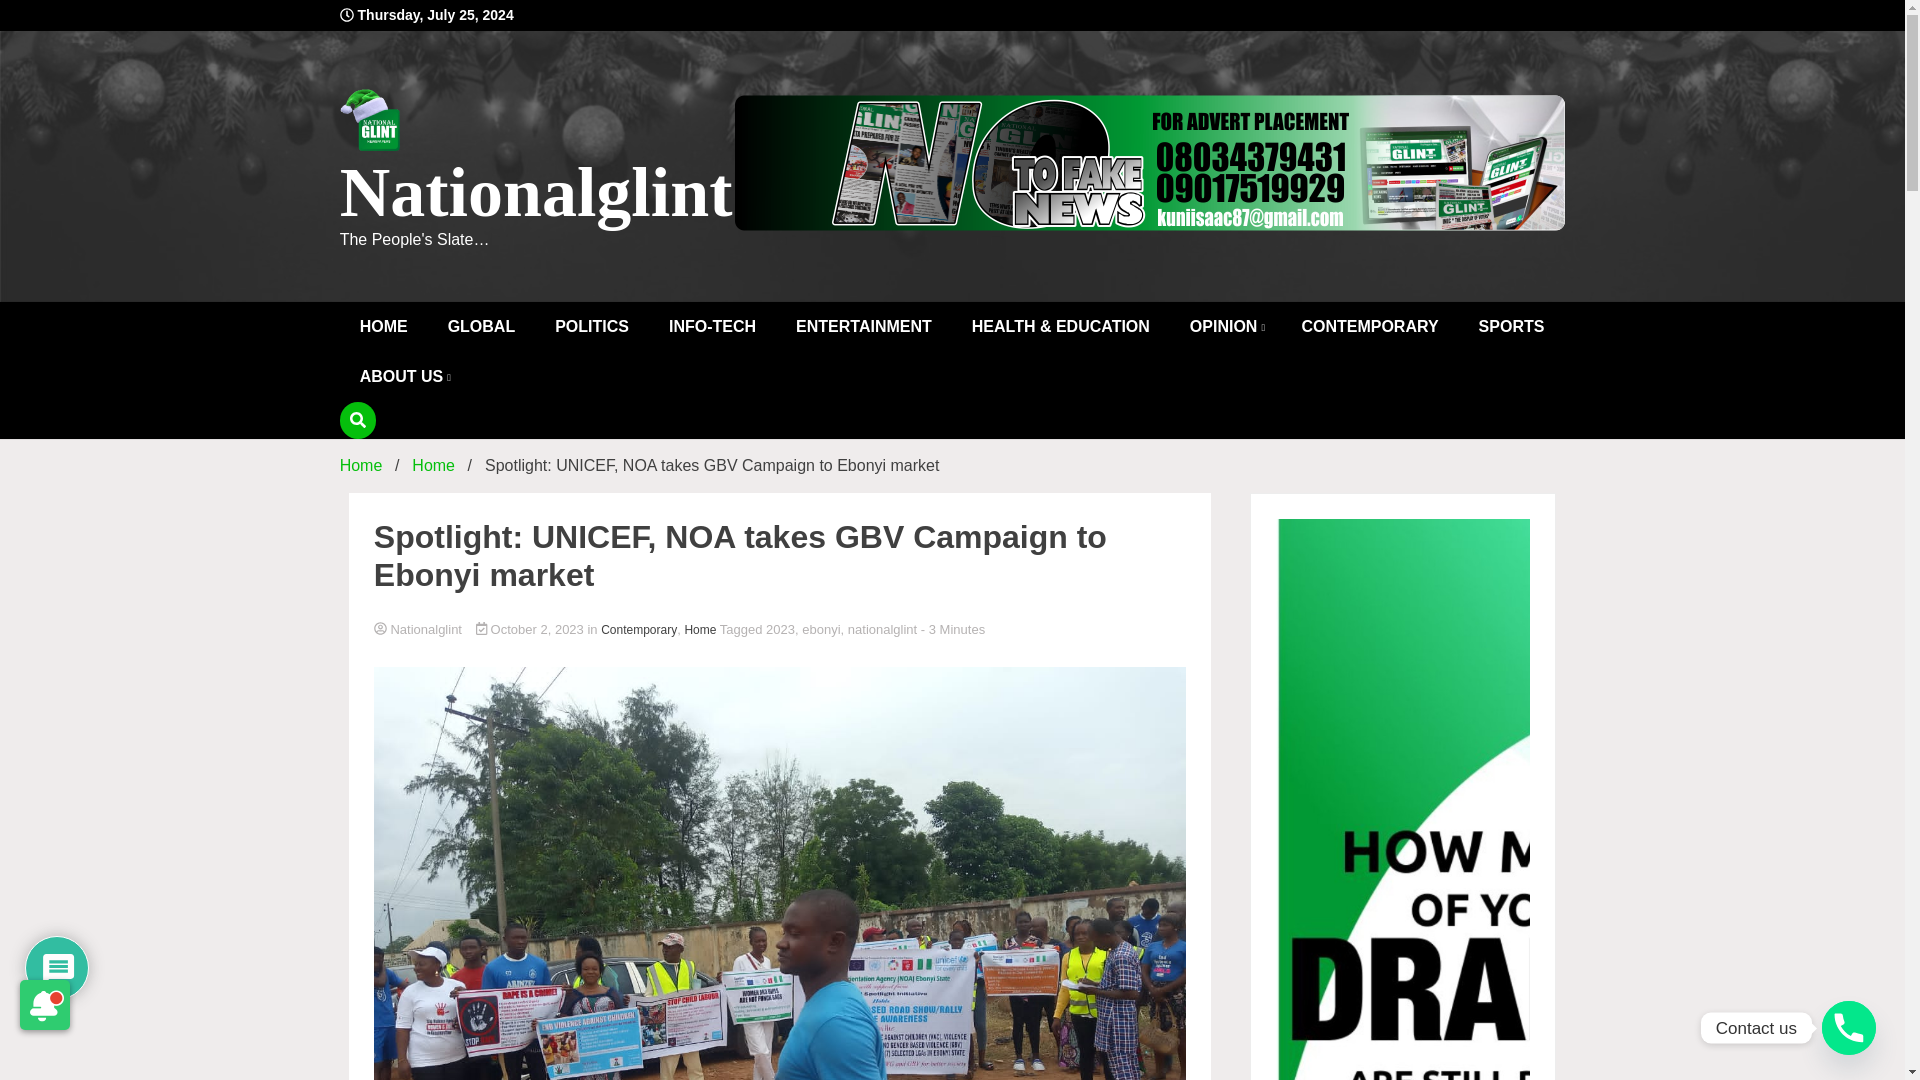  I want to click on Home, so click(700, 630).